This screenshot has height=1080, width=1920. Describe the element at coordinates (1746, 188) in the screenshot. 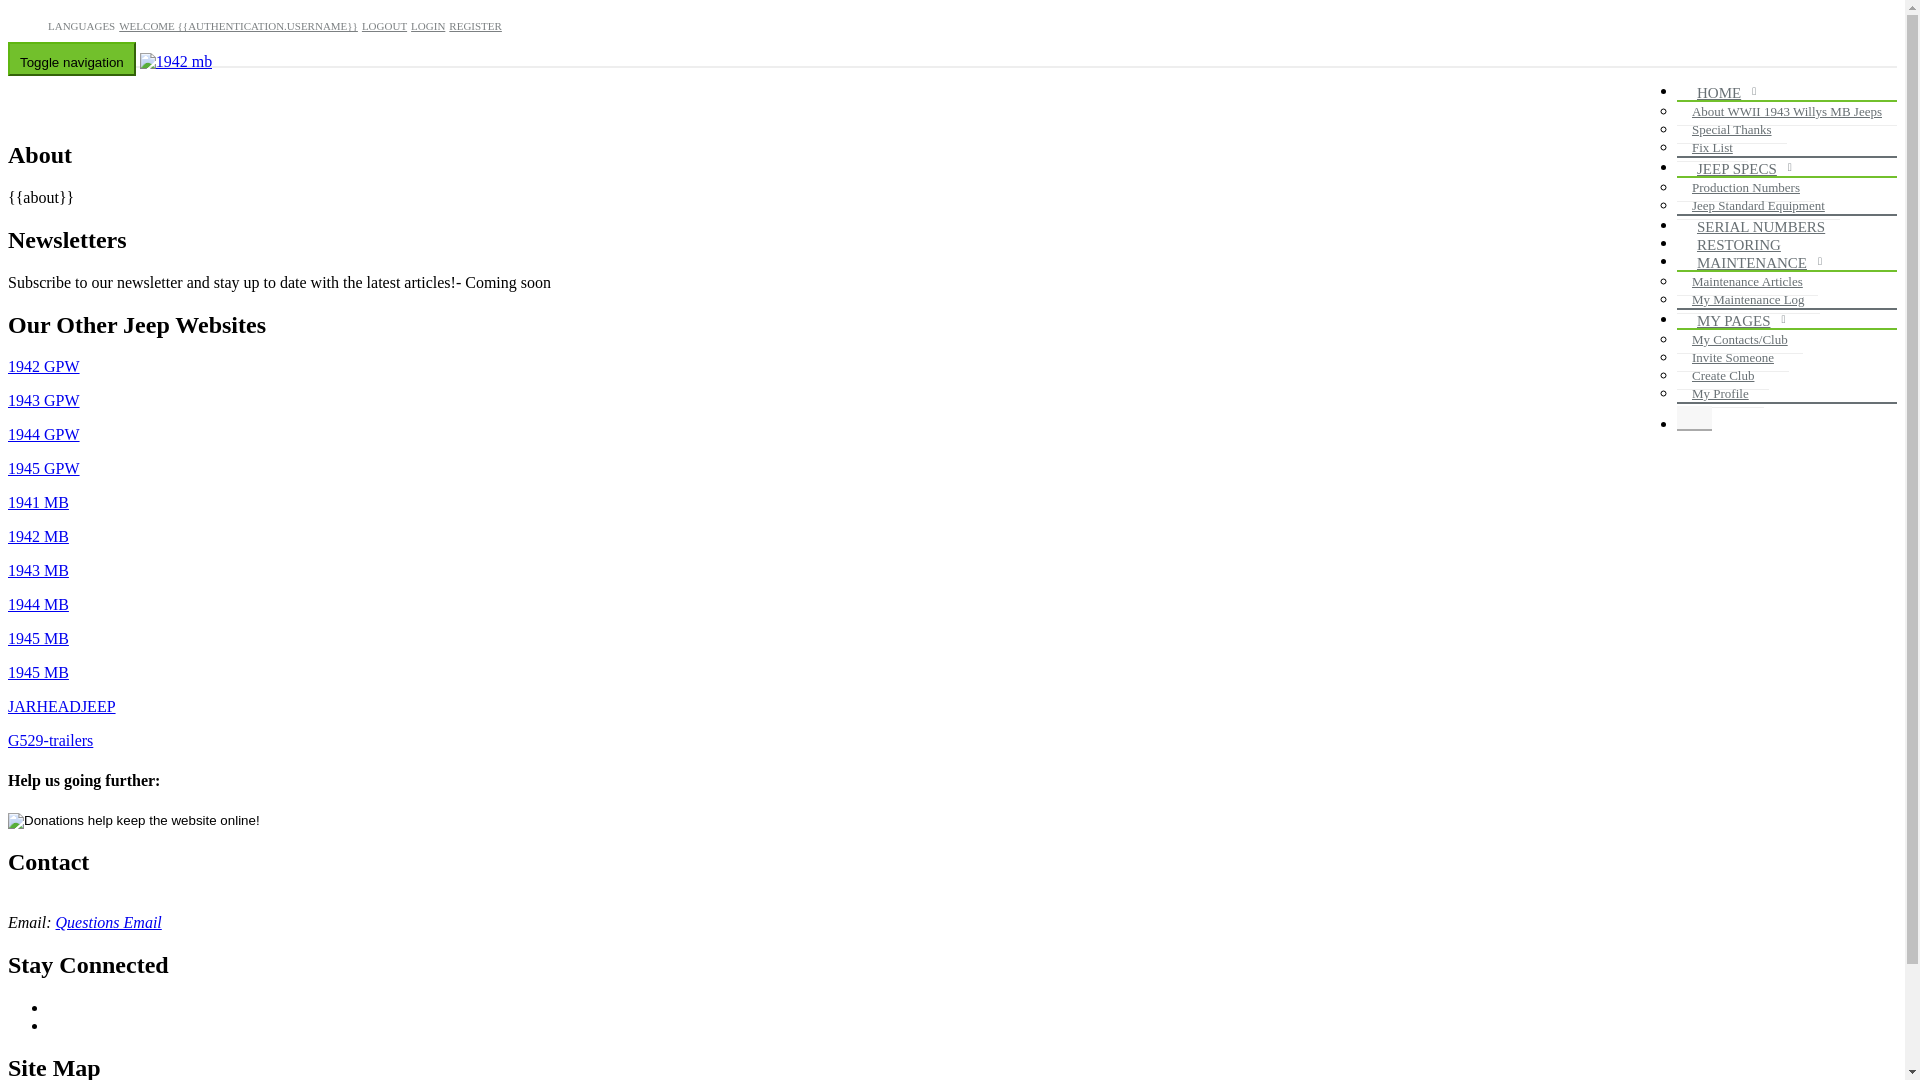

I see `Production Numbers` at that location.